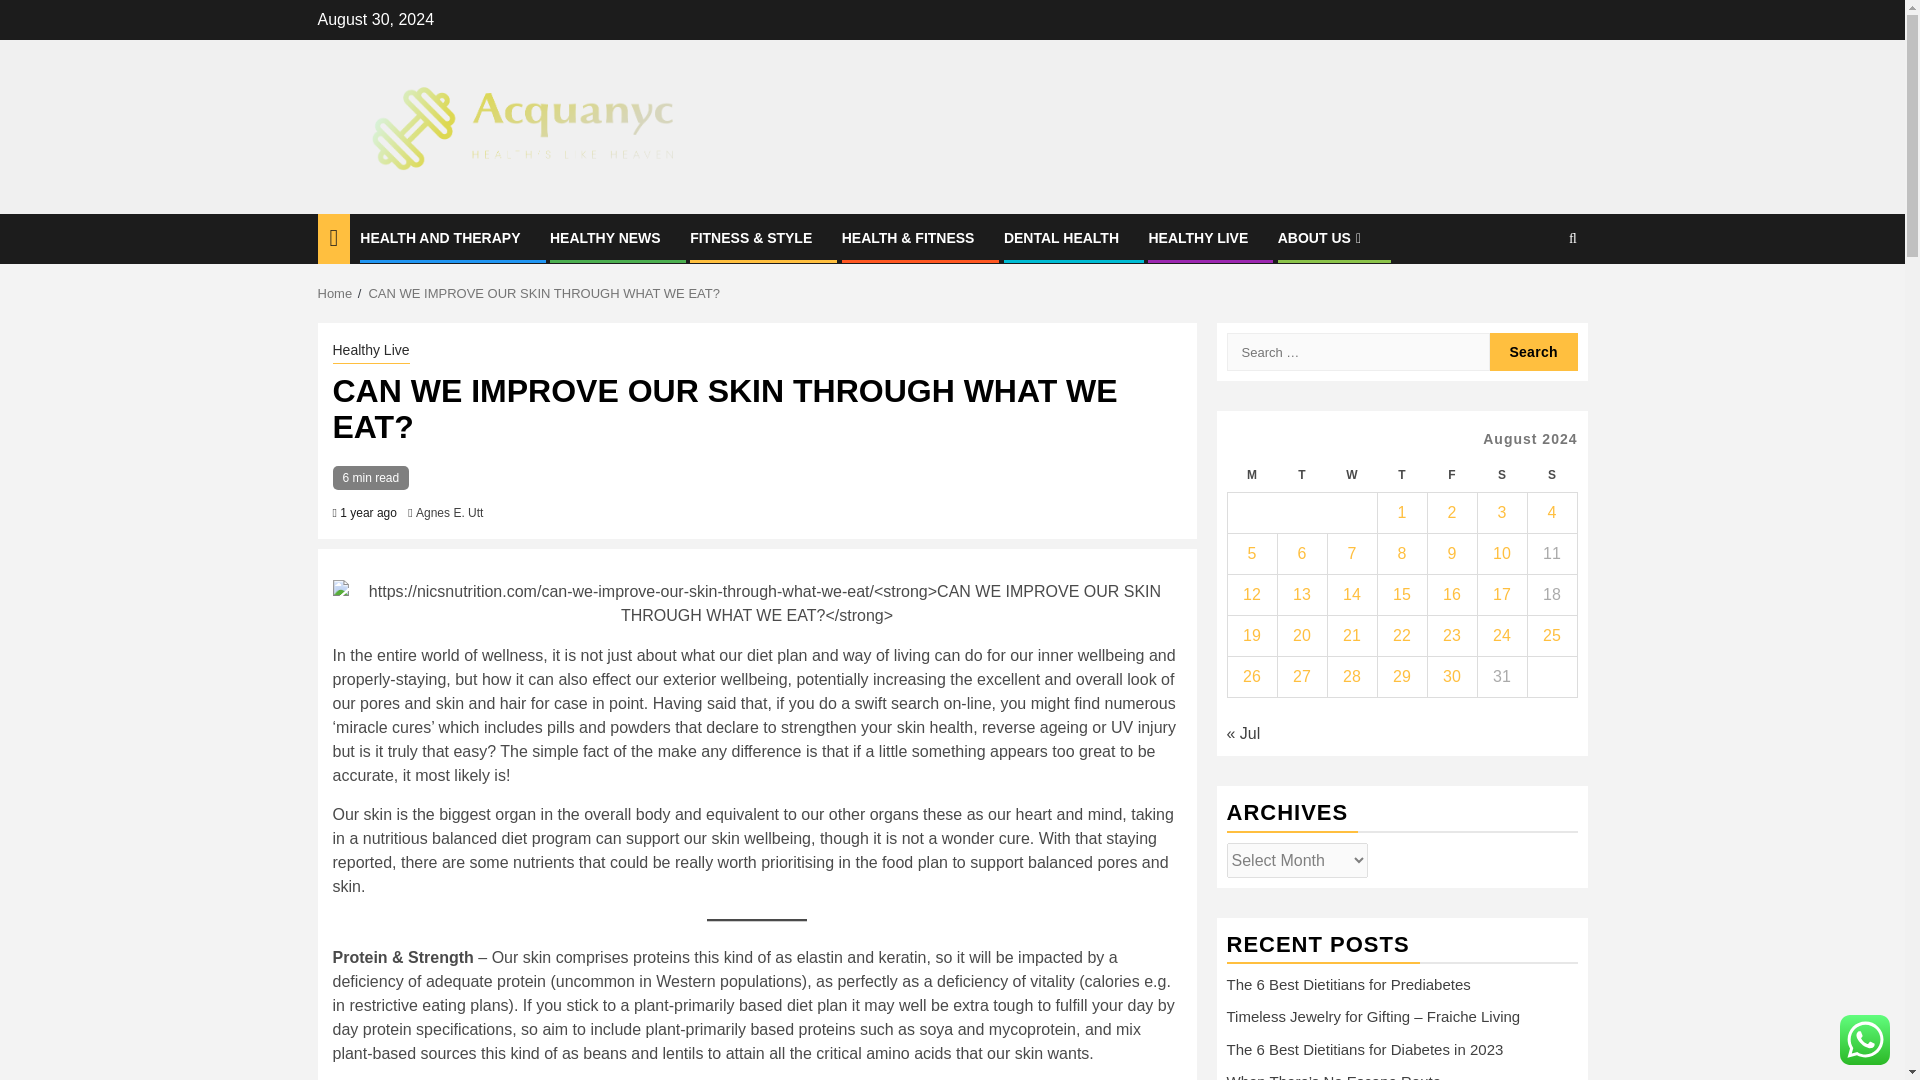  Describe the element at coordinates (370, 352) in the screenshot. I see `Healthy Live` at that location.